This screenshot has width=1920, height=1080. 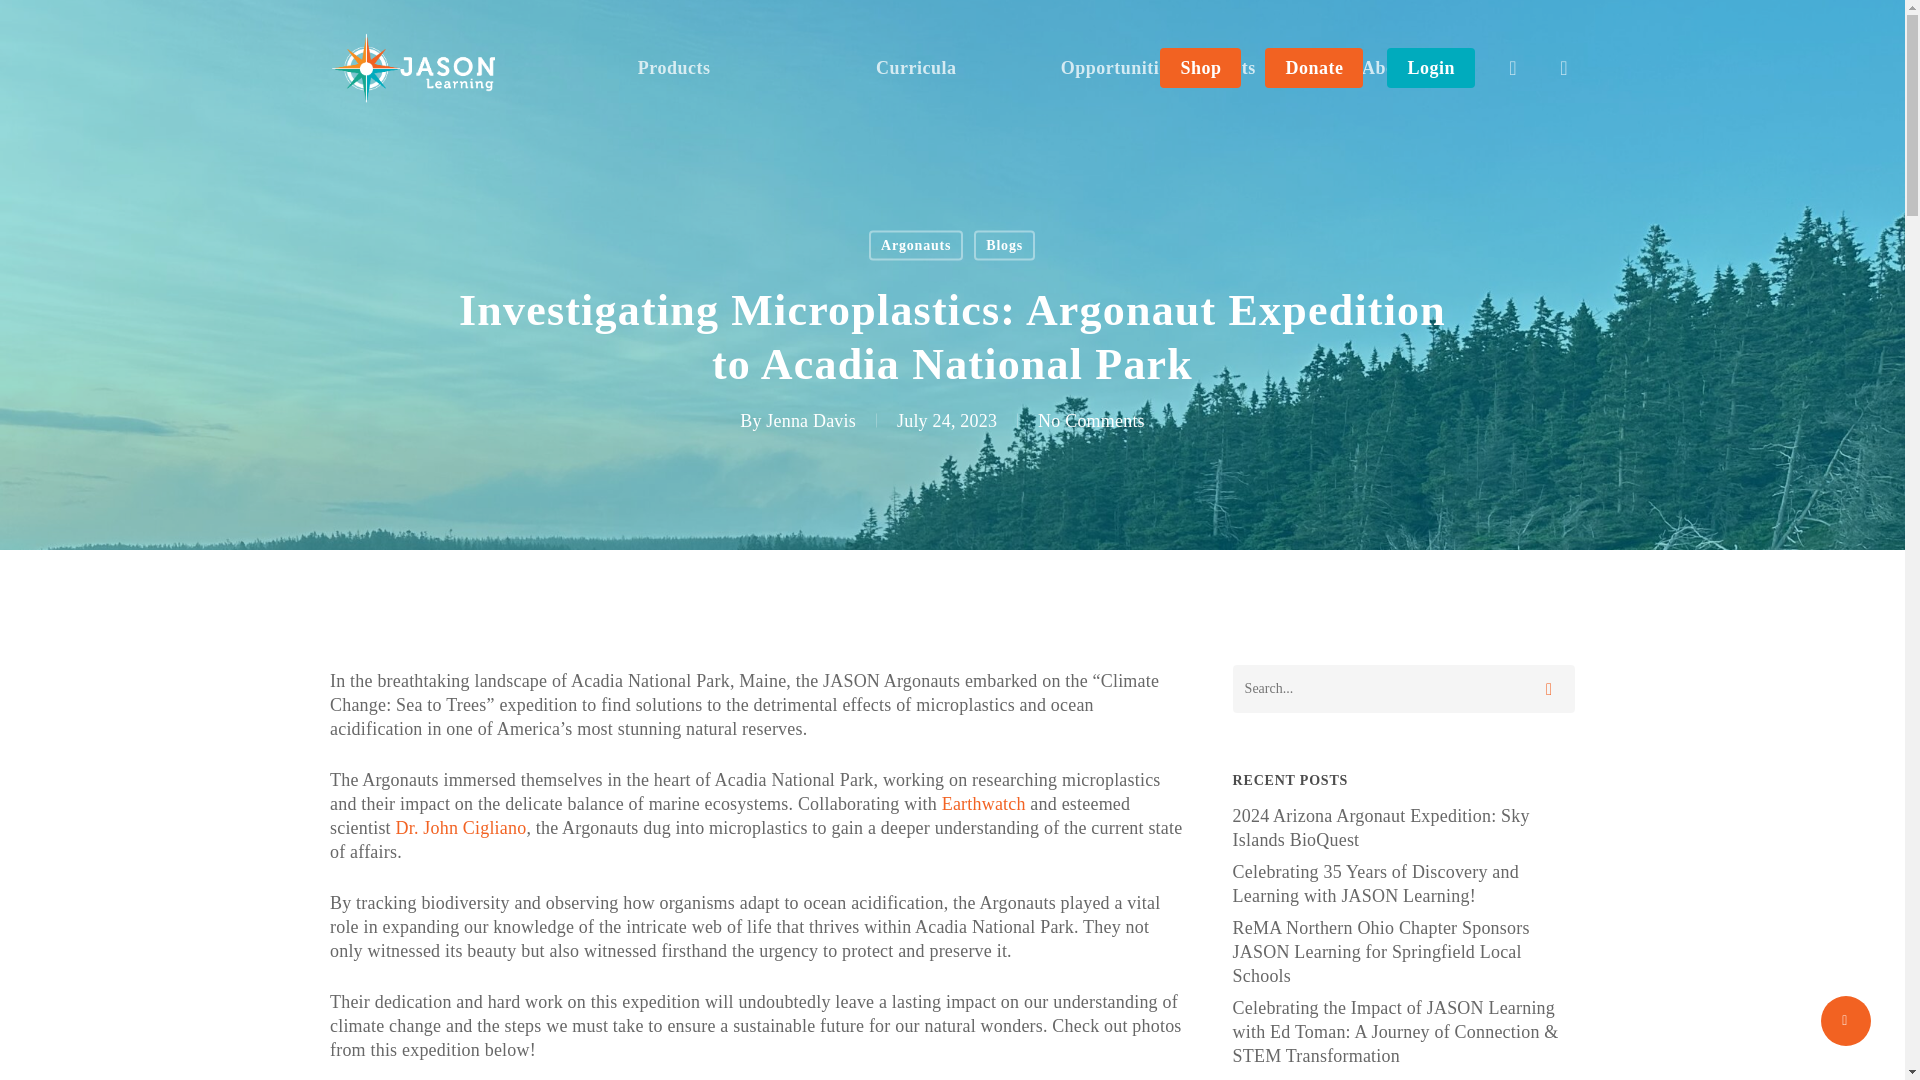 I want to click on Search for:, so click(x=1403, y=688).